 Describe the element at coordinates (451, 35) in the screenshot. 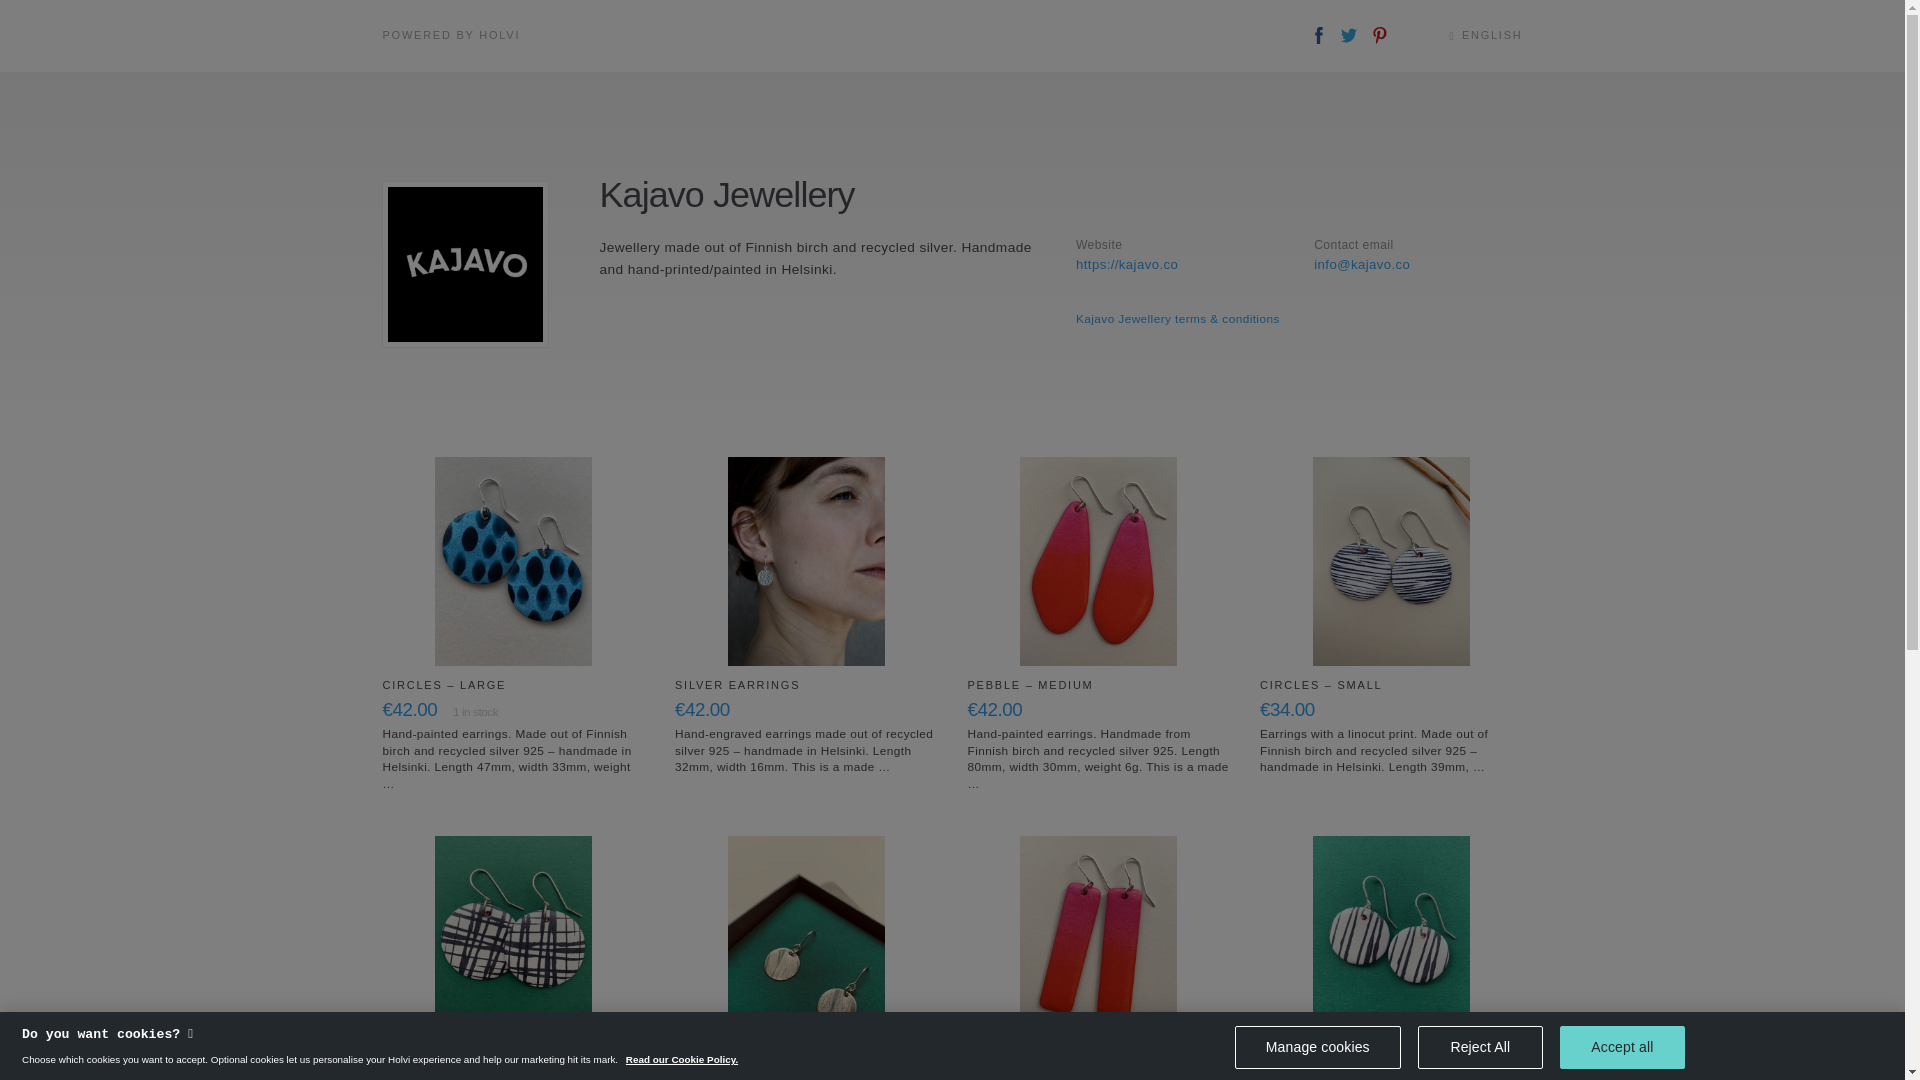

I see `POWERED BY HOLVI` at that location.